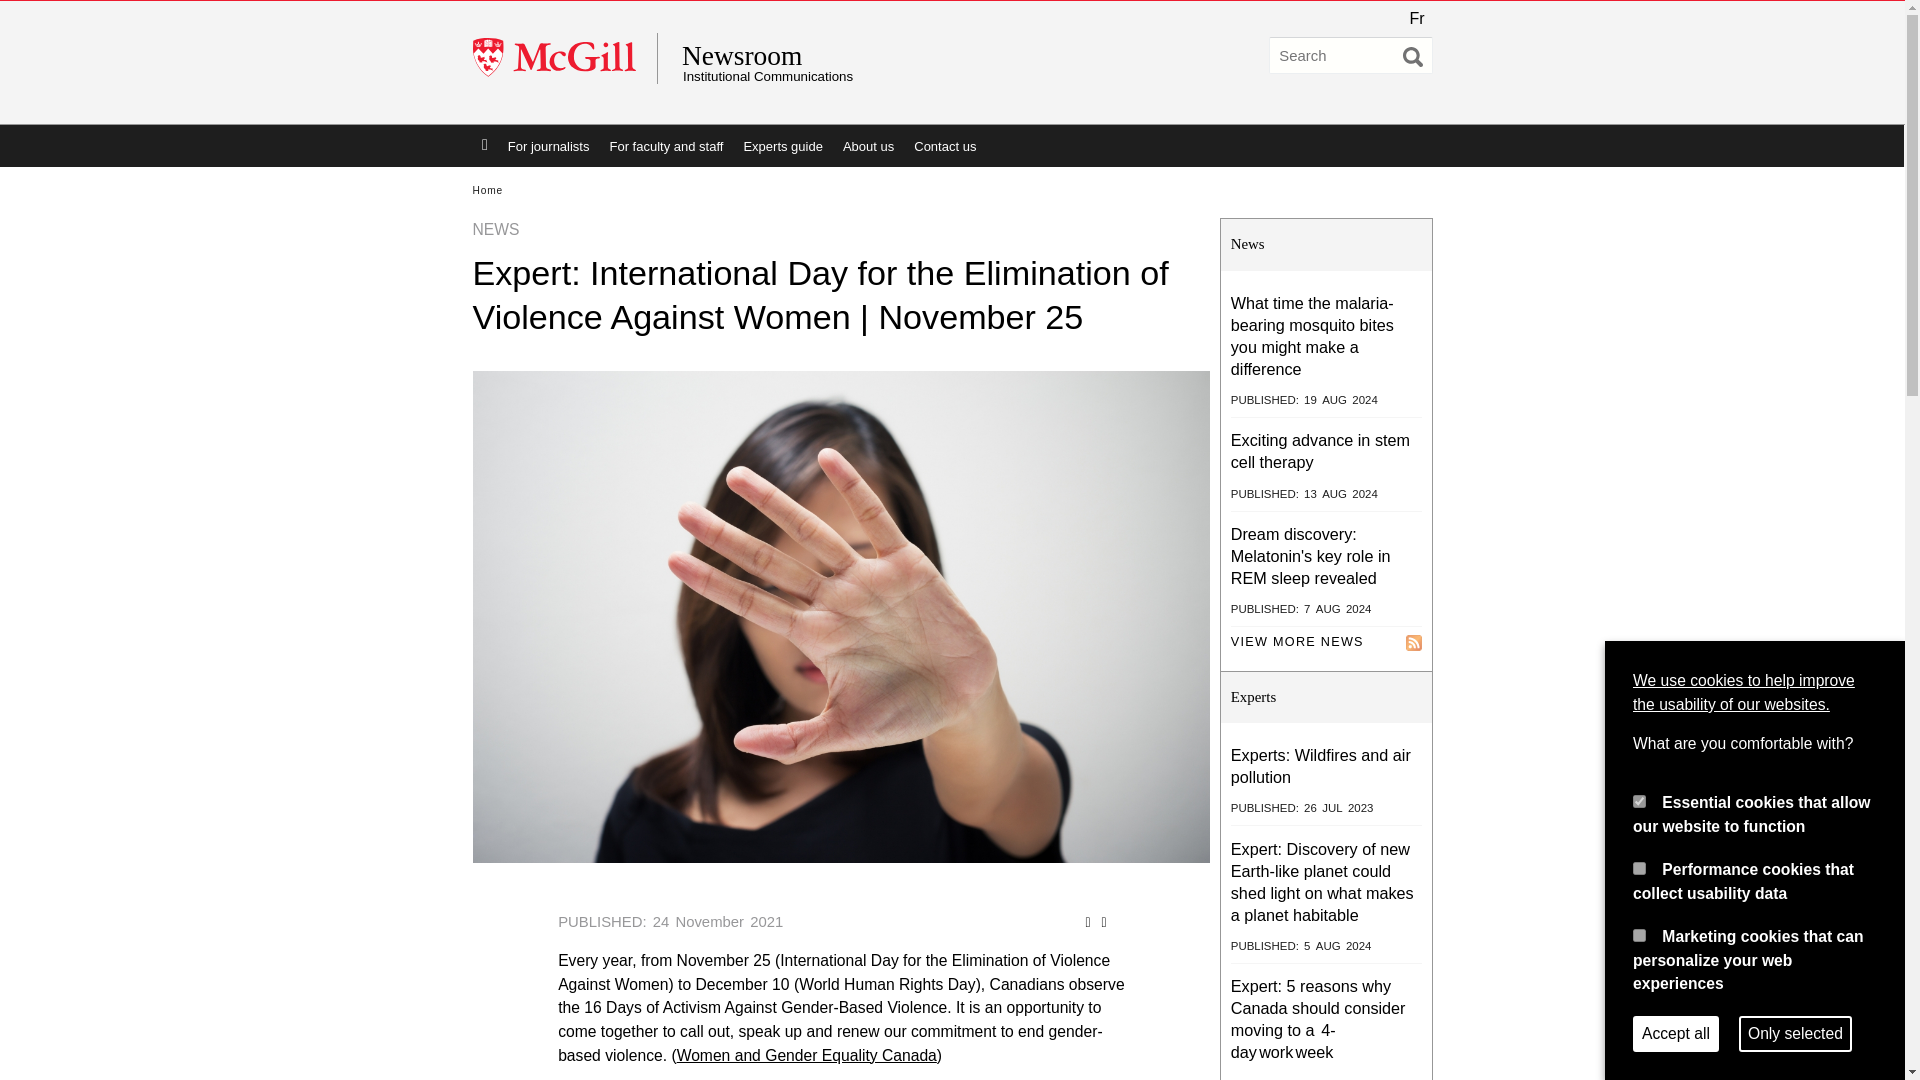 The image size is (1920, 1080). What do you see at coordinates (868, 146) in the screenshot?
I see `About us` at bounding box center [868, 146].